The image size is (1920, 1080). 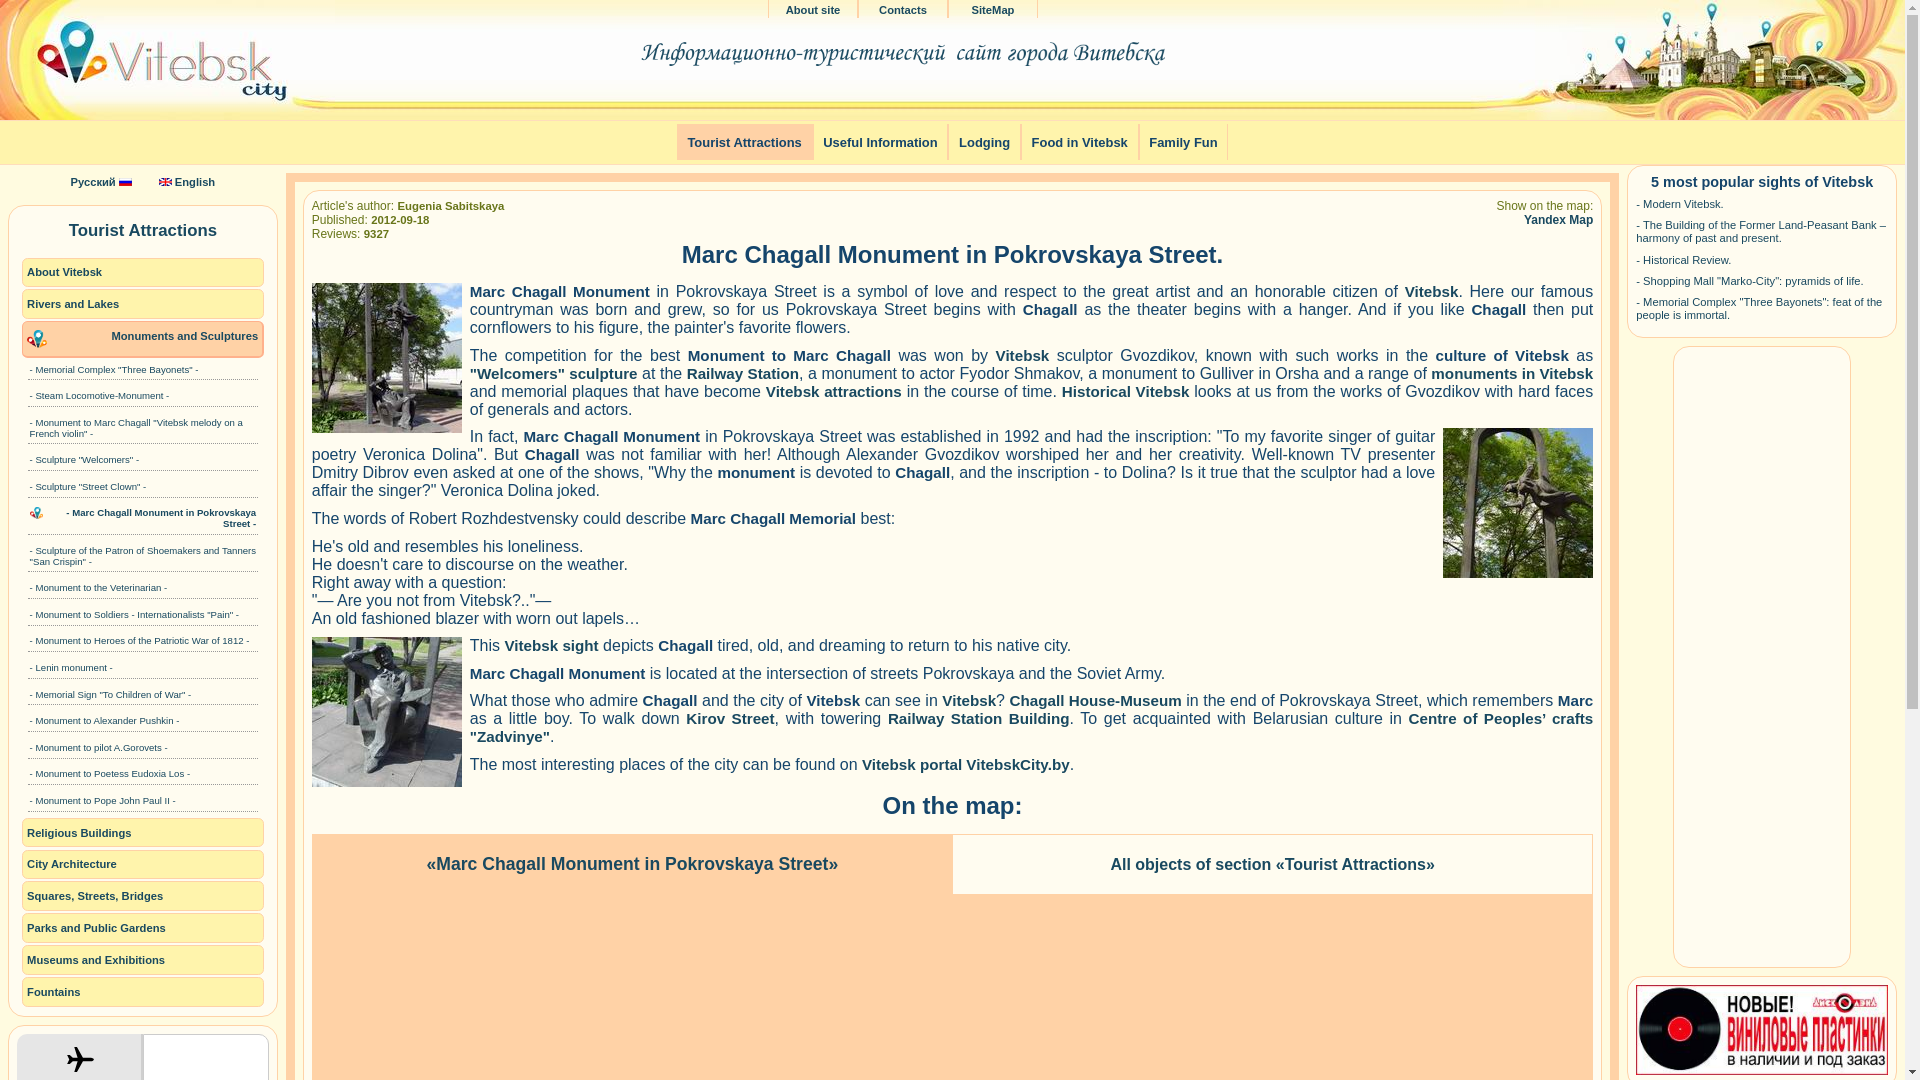 I want to click on Tourist Attractions, so click(x=744, y=142).